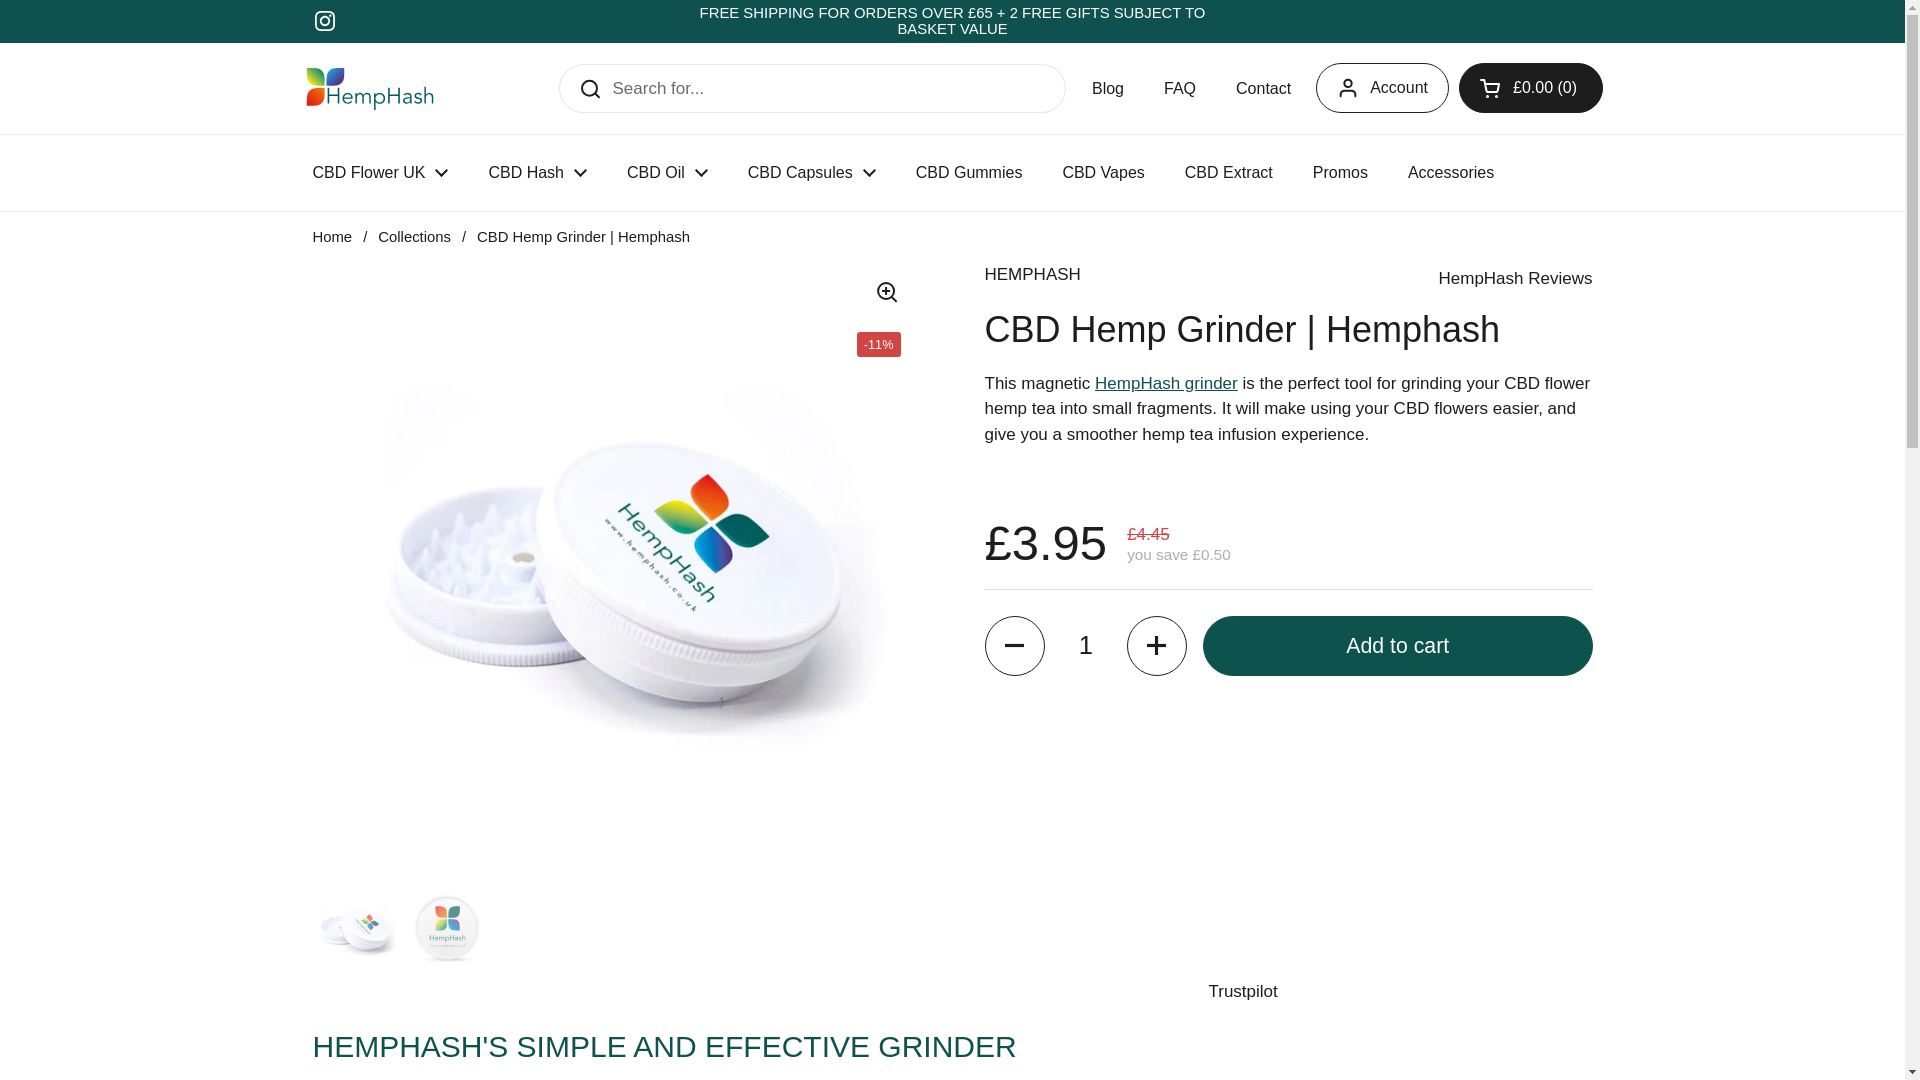 This screenshot has height=1080, width=1920. I want to click on Open cart, so click(1531, 88).